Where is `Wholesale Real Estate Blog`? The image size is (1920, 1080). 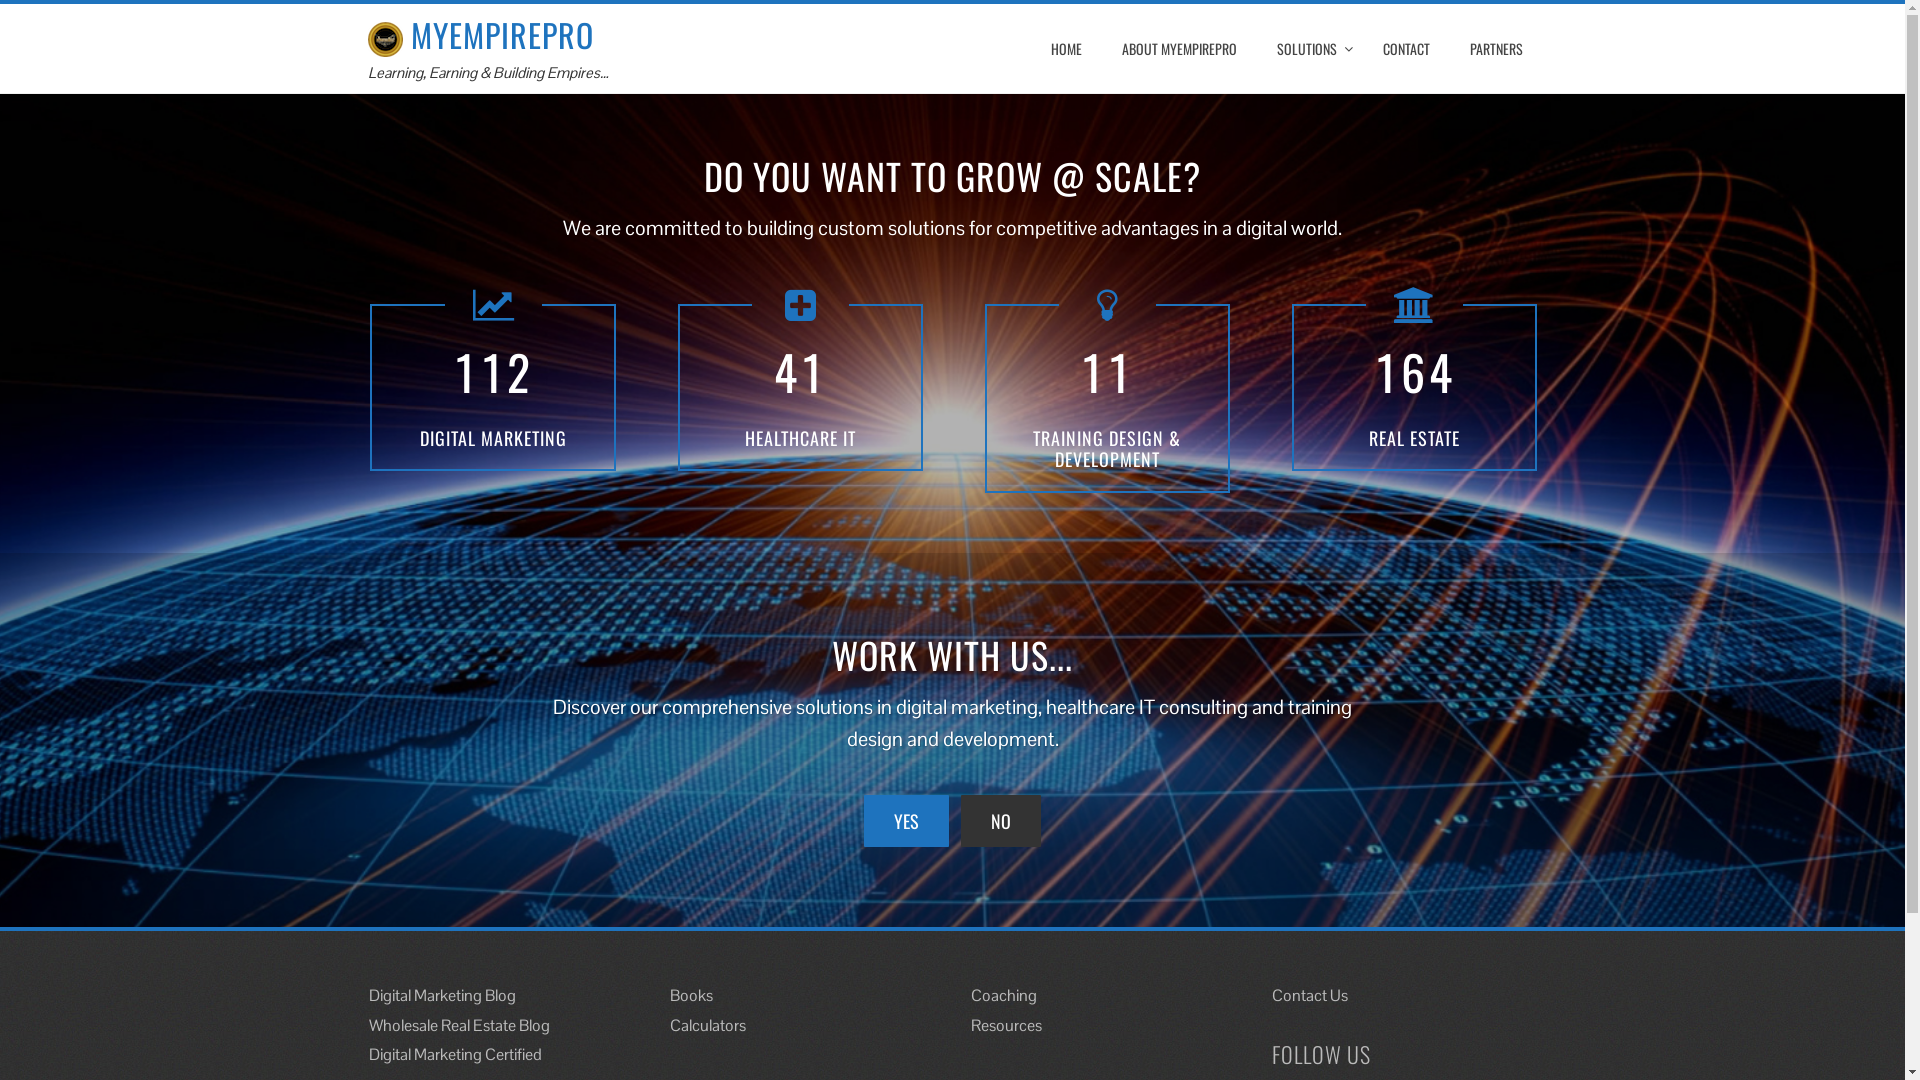 Wholesale Real Estate Blog is located at coordinates (460, 1026).